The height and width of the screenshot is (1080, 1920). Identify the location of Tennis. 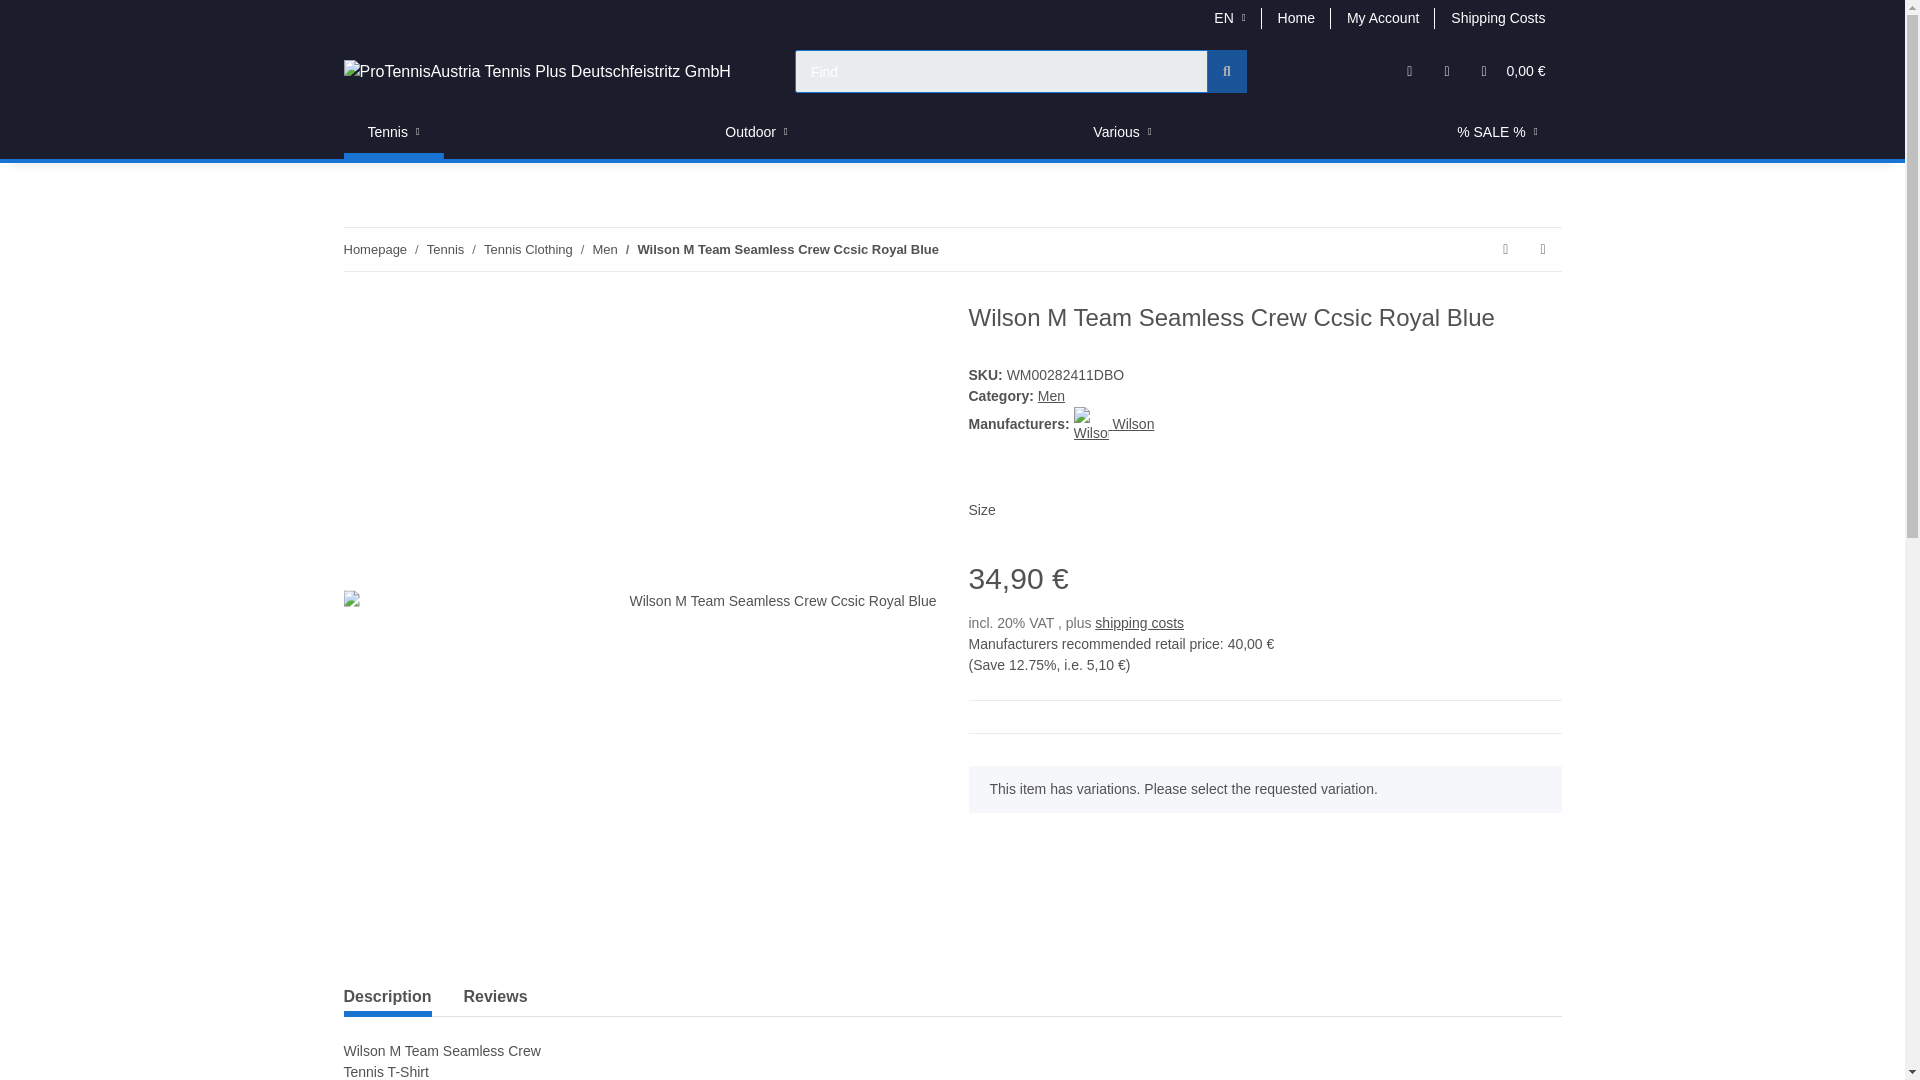
(393, 132).